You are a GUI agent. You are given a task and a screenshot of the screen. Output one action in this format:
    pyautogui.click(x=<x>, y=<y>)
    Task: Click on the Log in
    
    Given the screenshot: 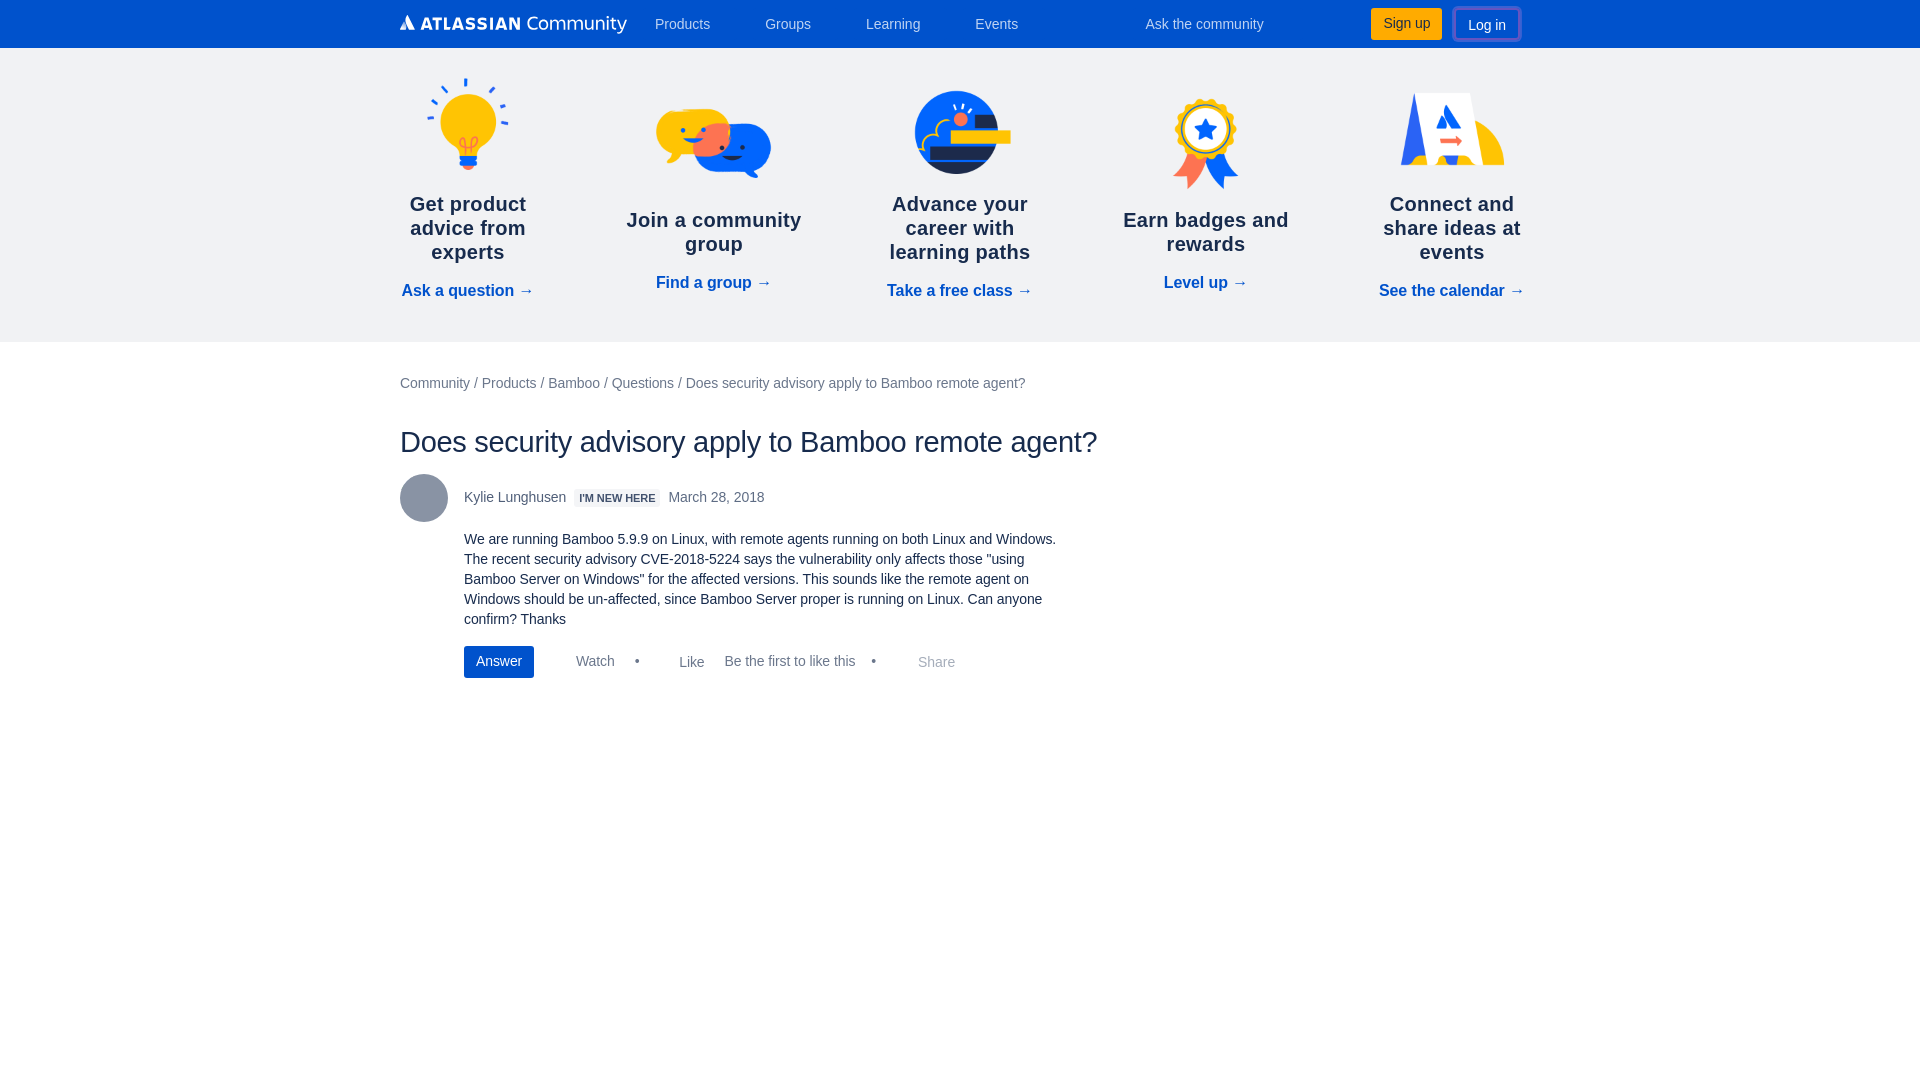 What is the action you would take?
    pyautogui.click(x=1486, y=23)
    